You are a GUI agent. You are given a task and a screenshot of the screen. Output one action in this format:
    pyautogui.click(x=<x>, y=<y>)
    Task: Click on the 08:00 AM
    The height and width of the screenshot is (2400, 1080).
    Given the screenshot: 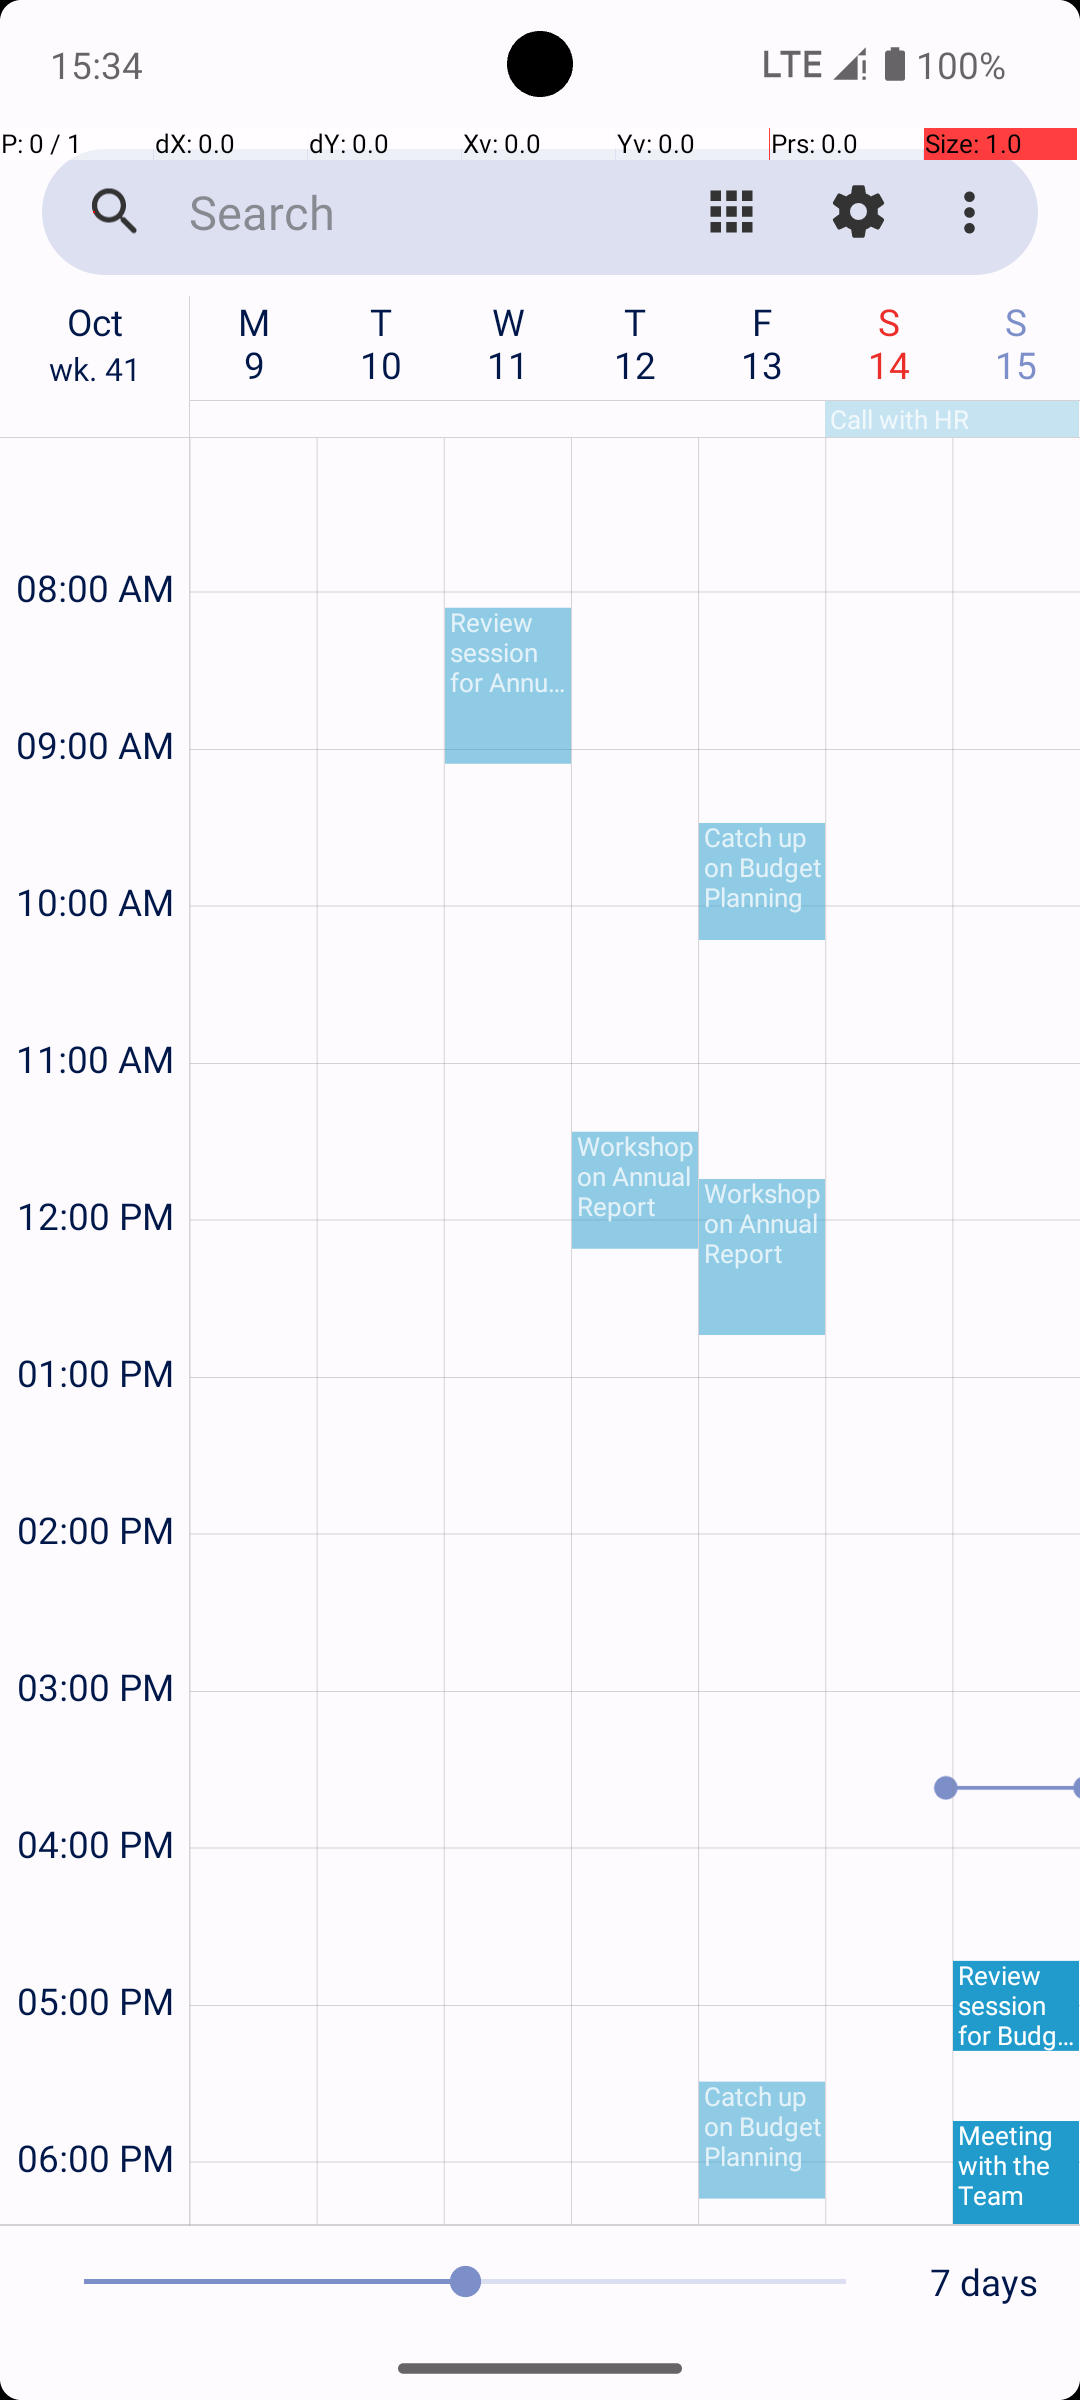 What is the action you would take?
    pyautogui.click(x=95, y=534)
    